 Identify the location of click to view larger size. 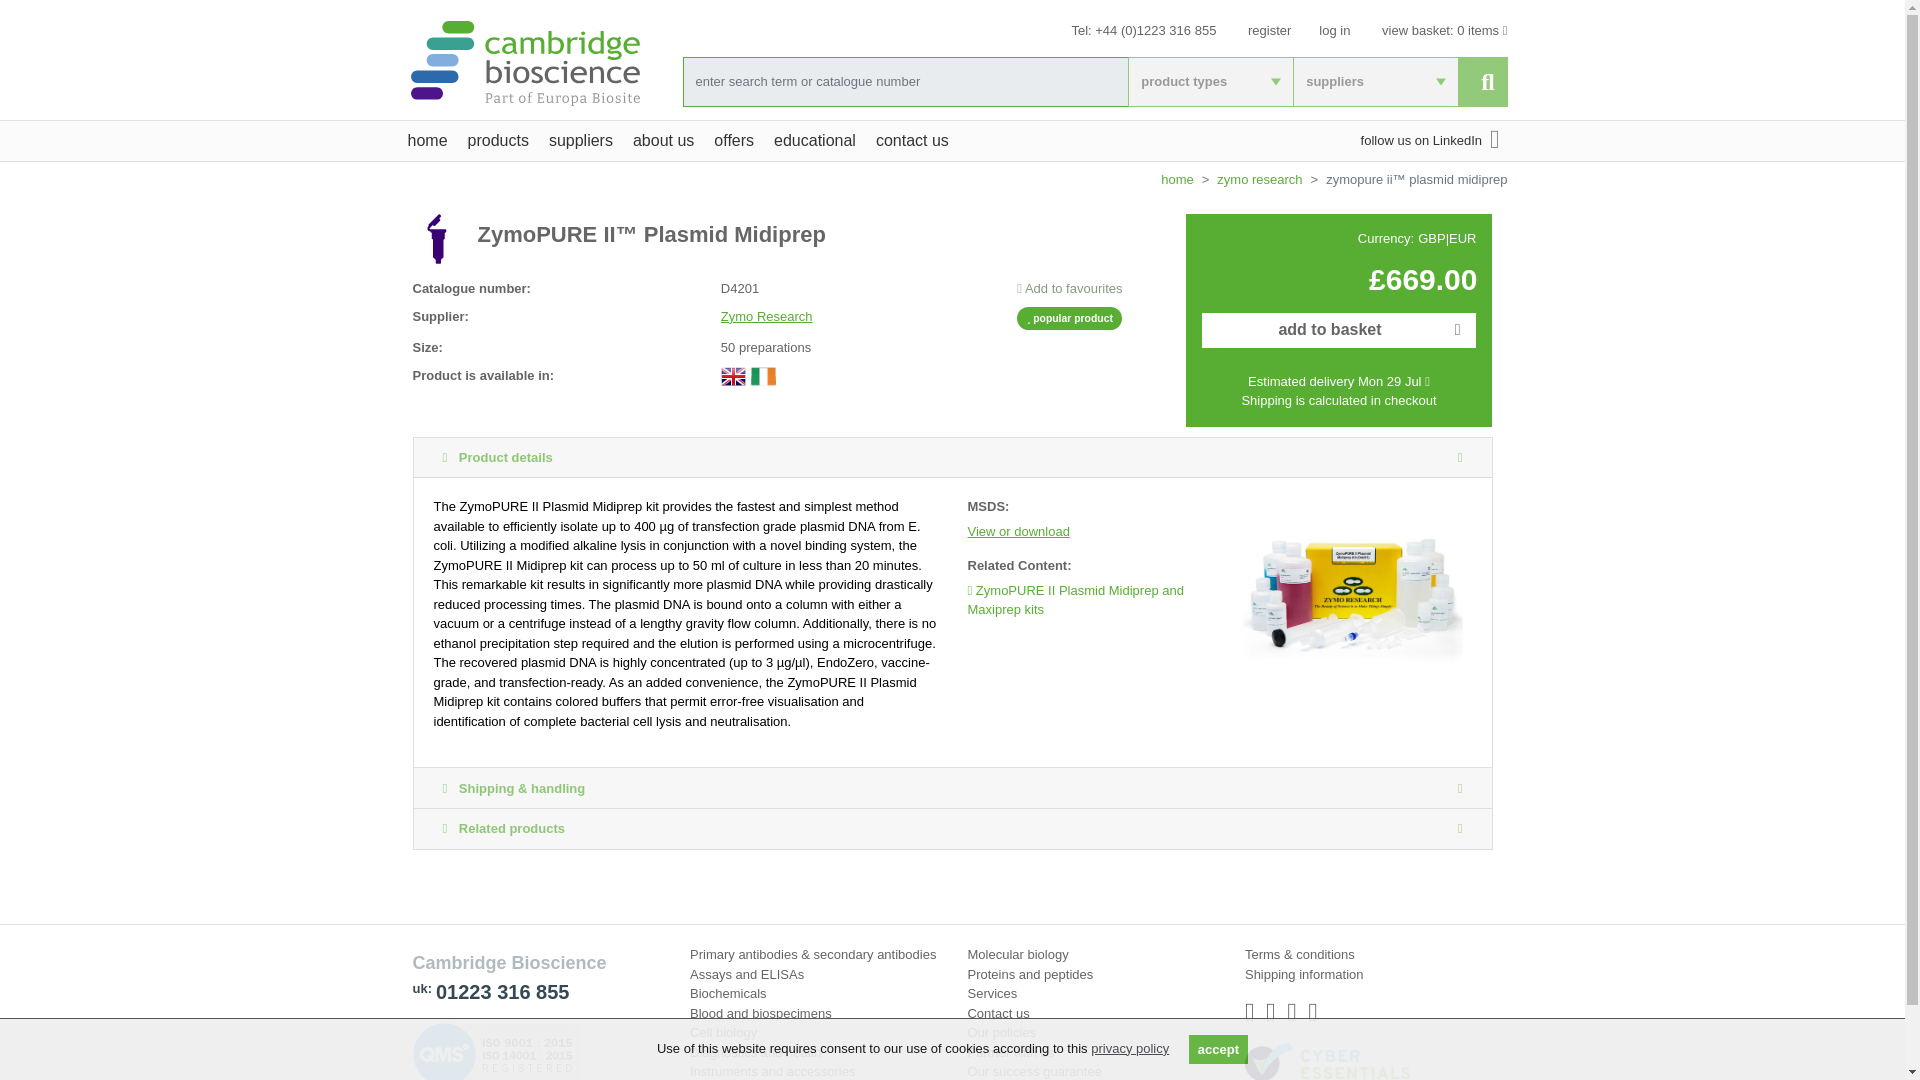
(1352, 592).